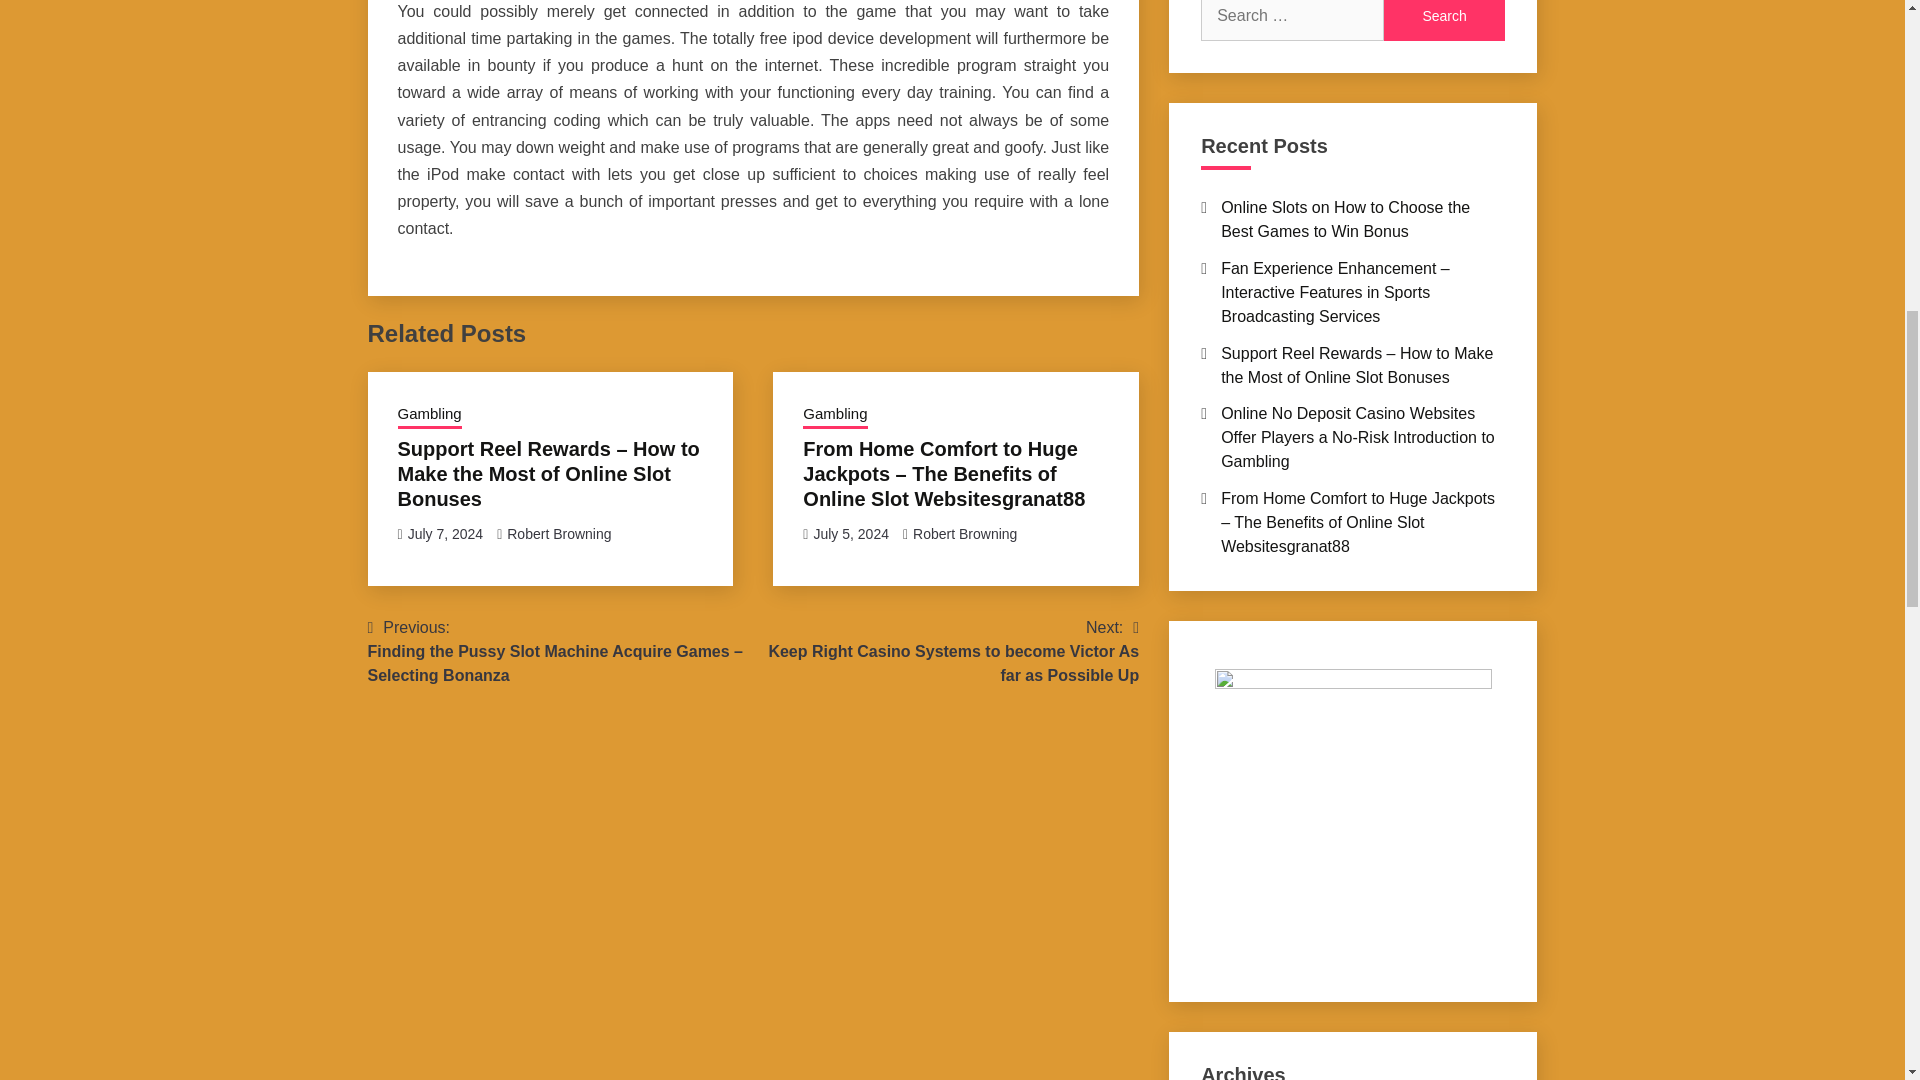 This screenshot has height=1080, width=1920. I want to click on Gambling, so click(834, 415).